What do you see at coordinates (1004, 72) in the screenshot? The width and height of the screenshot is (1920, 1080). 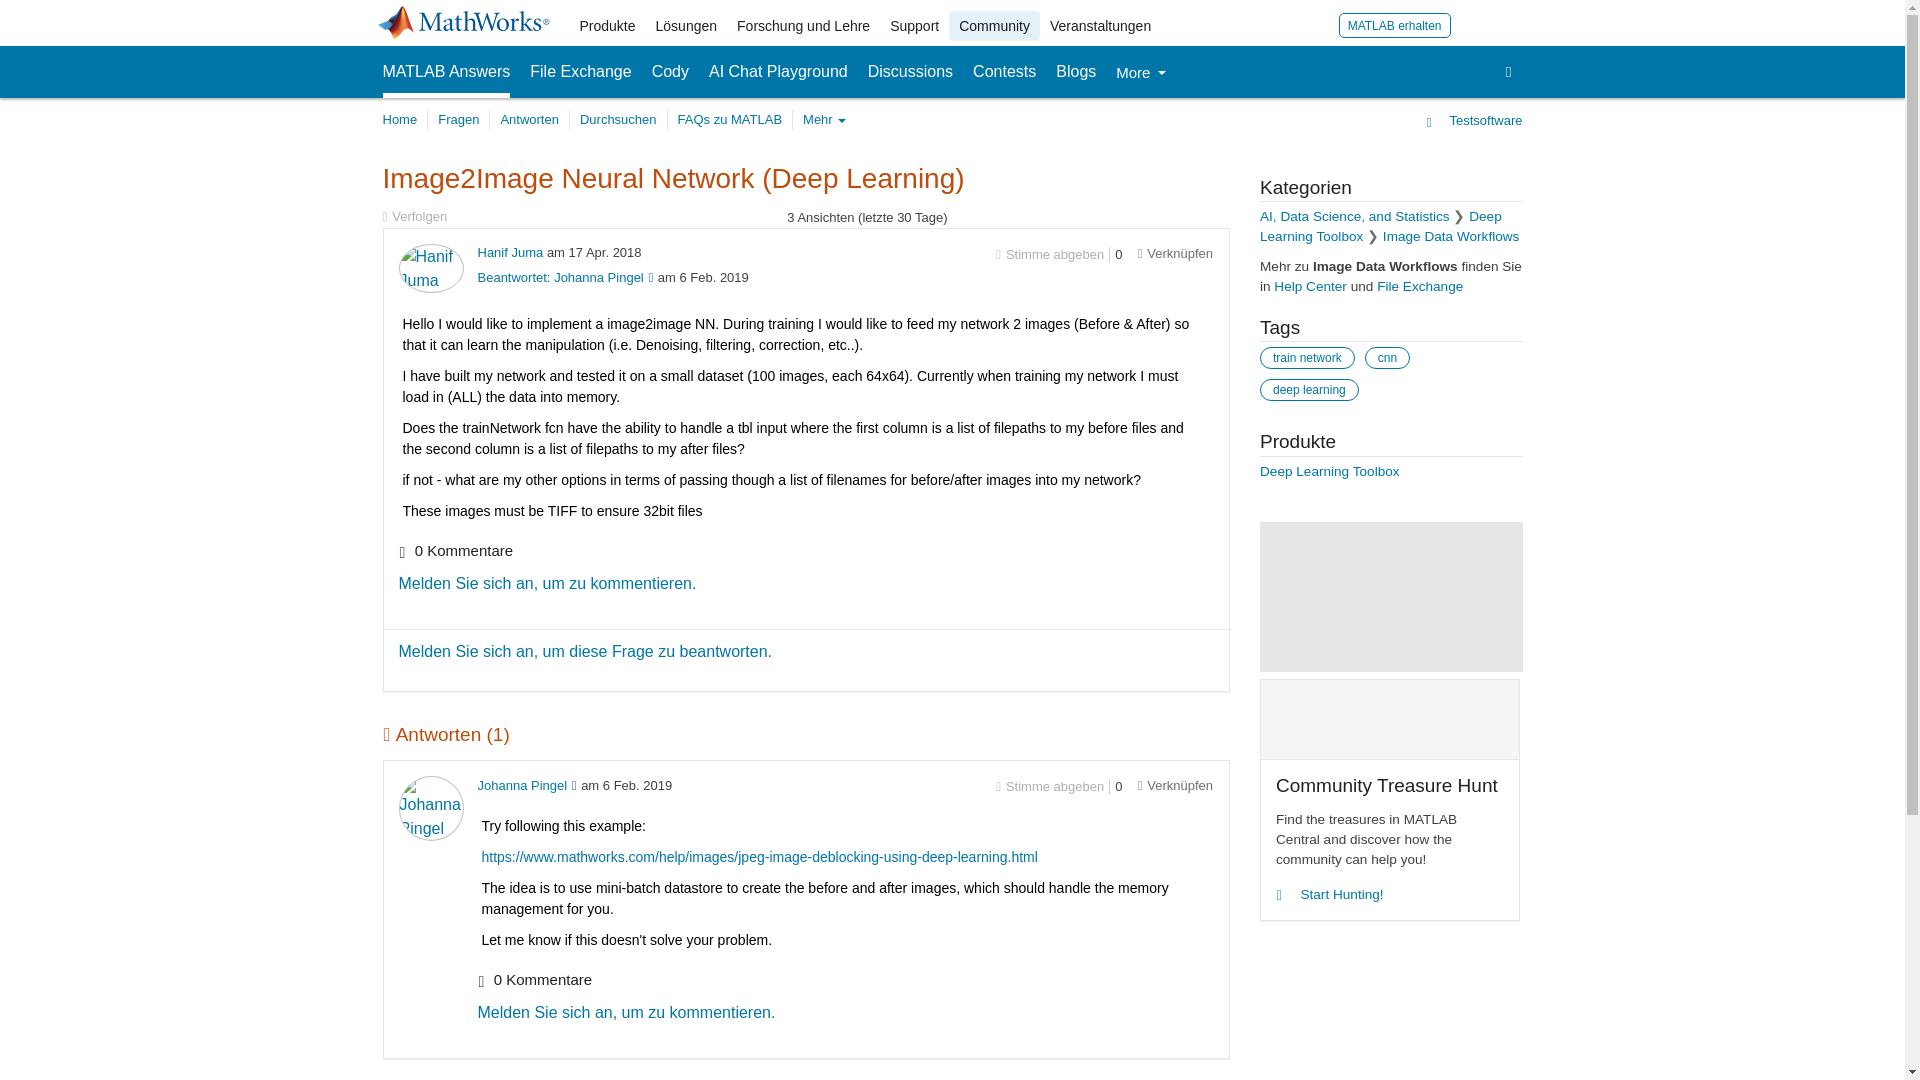 I see `Contests` at bounding box center [1004, 72].